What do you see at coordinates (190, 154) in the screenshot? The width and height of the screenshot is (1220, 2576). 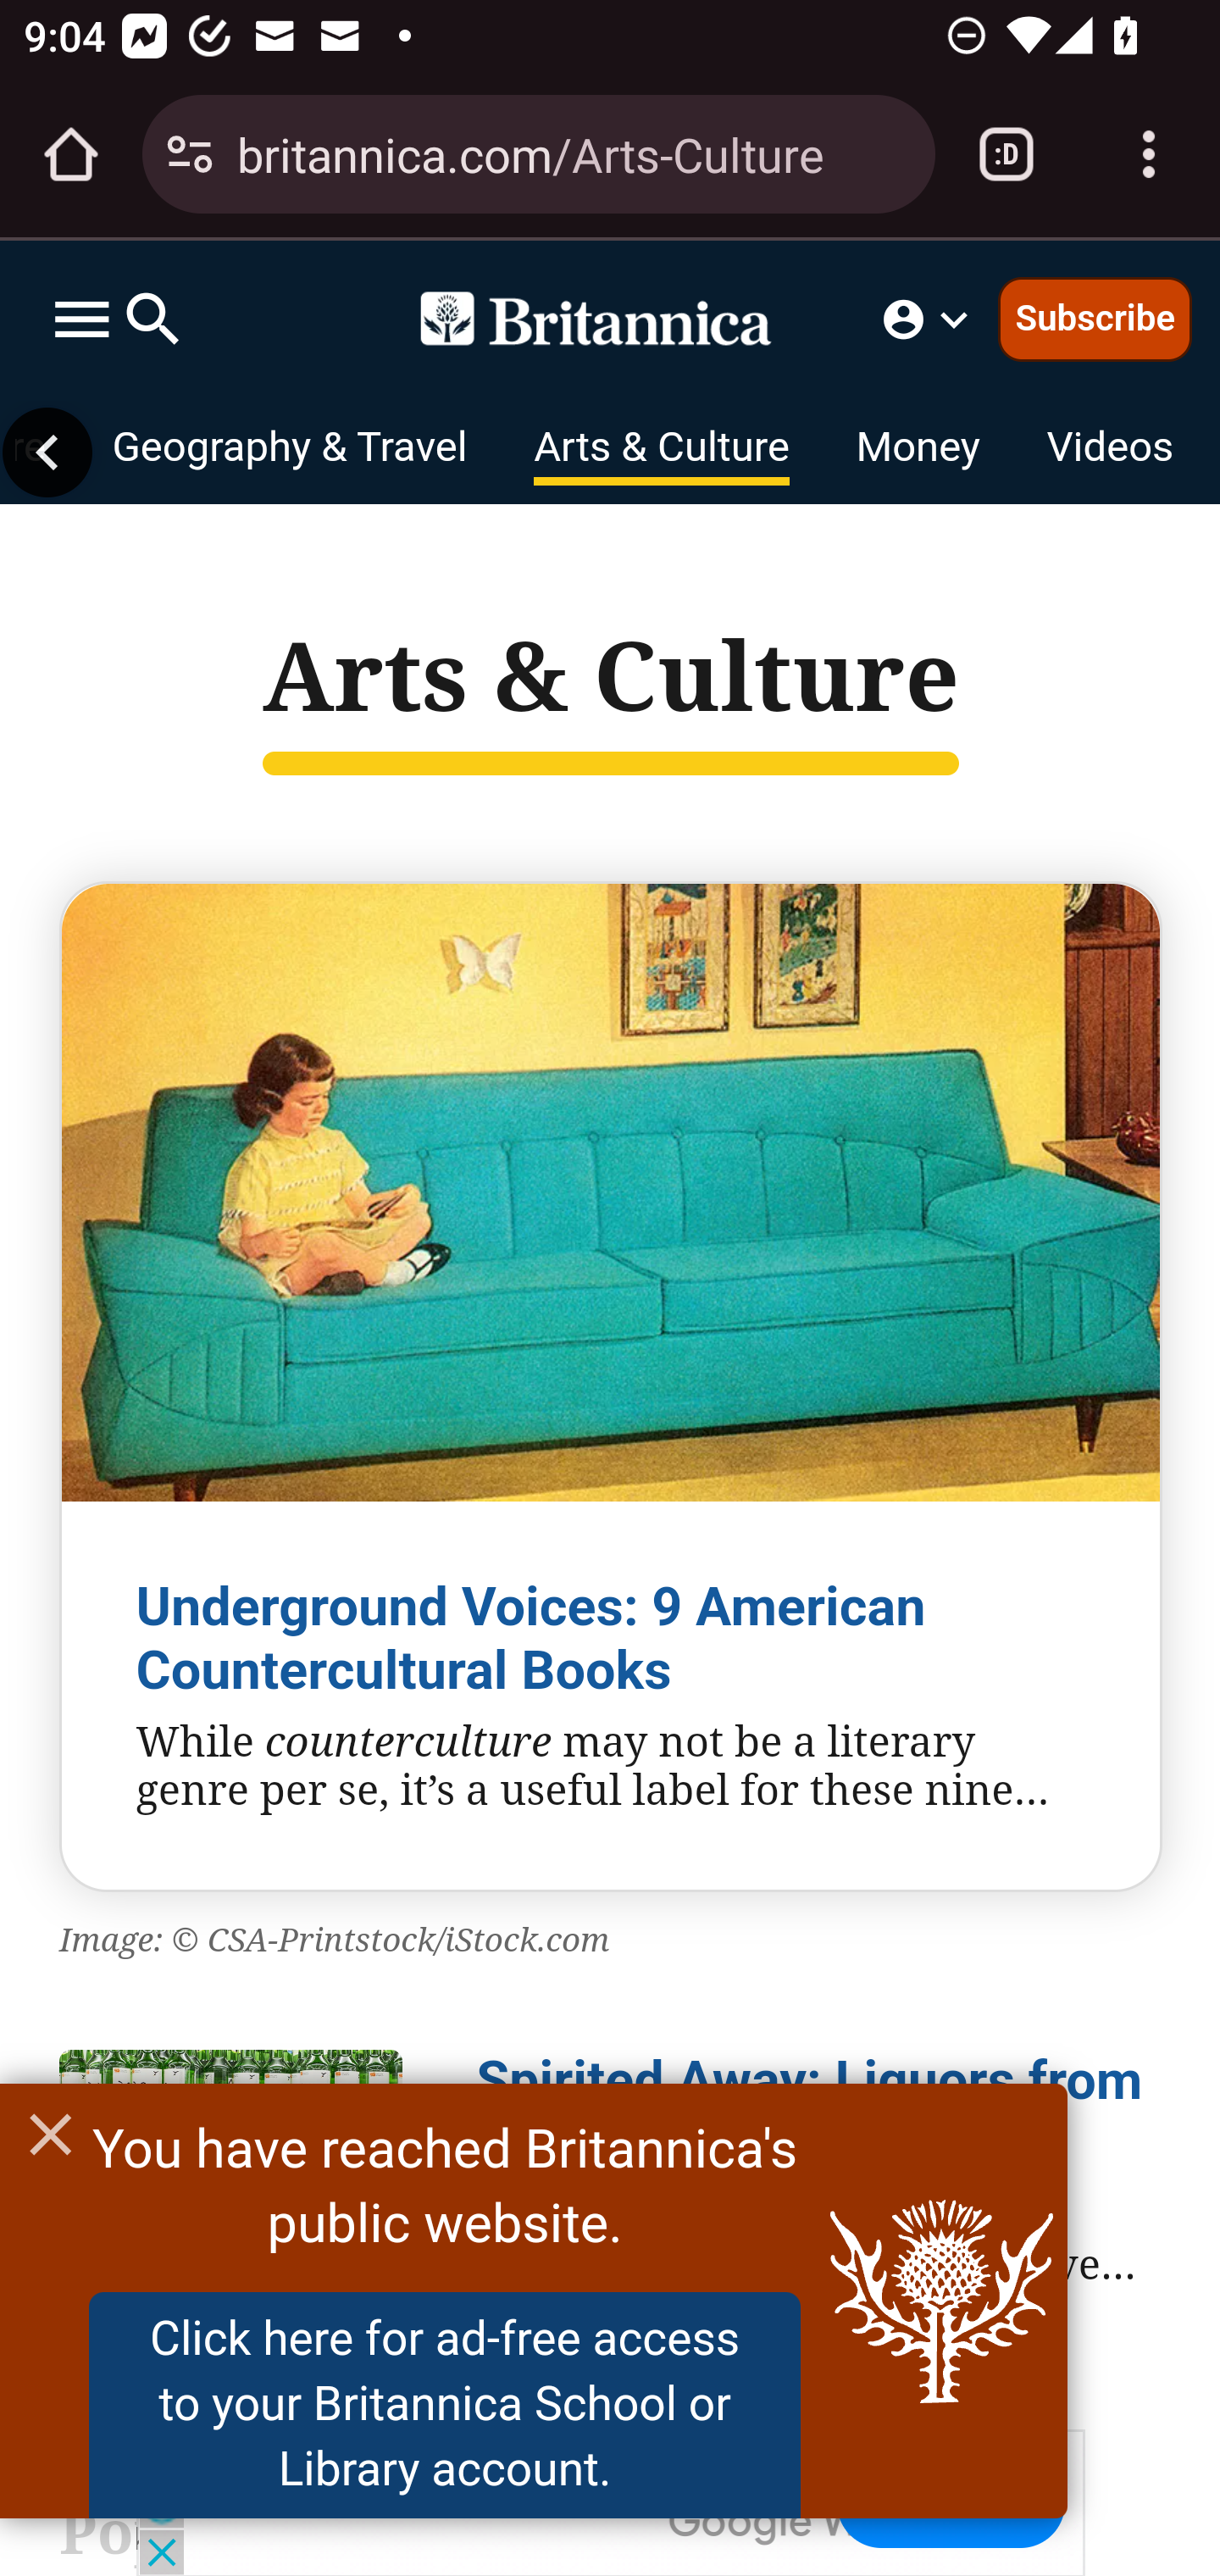 I see `Connection is secure` at bounding box center [190, 154].